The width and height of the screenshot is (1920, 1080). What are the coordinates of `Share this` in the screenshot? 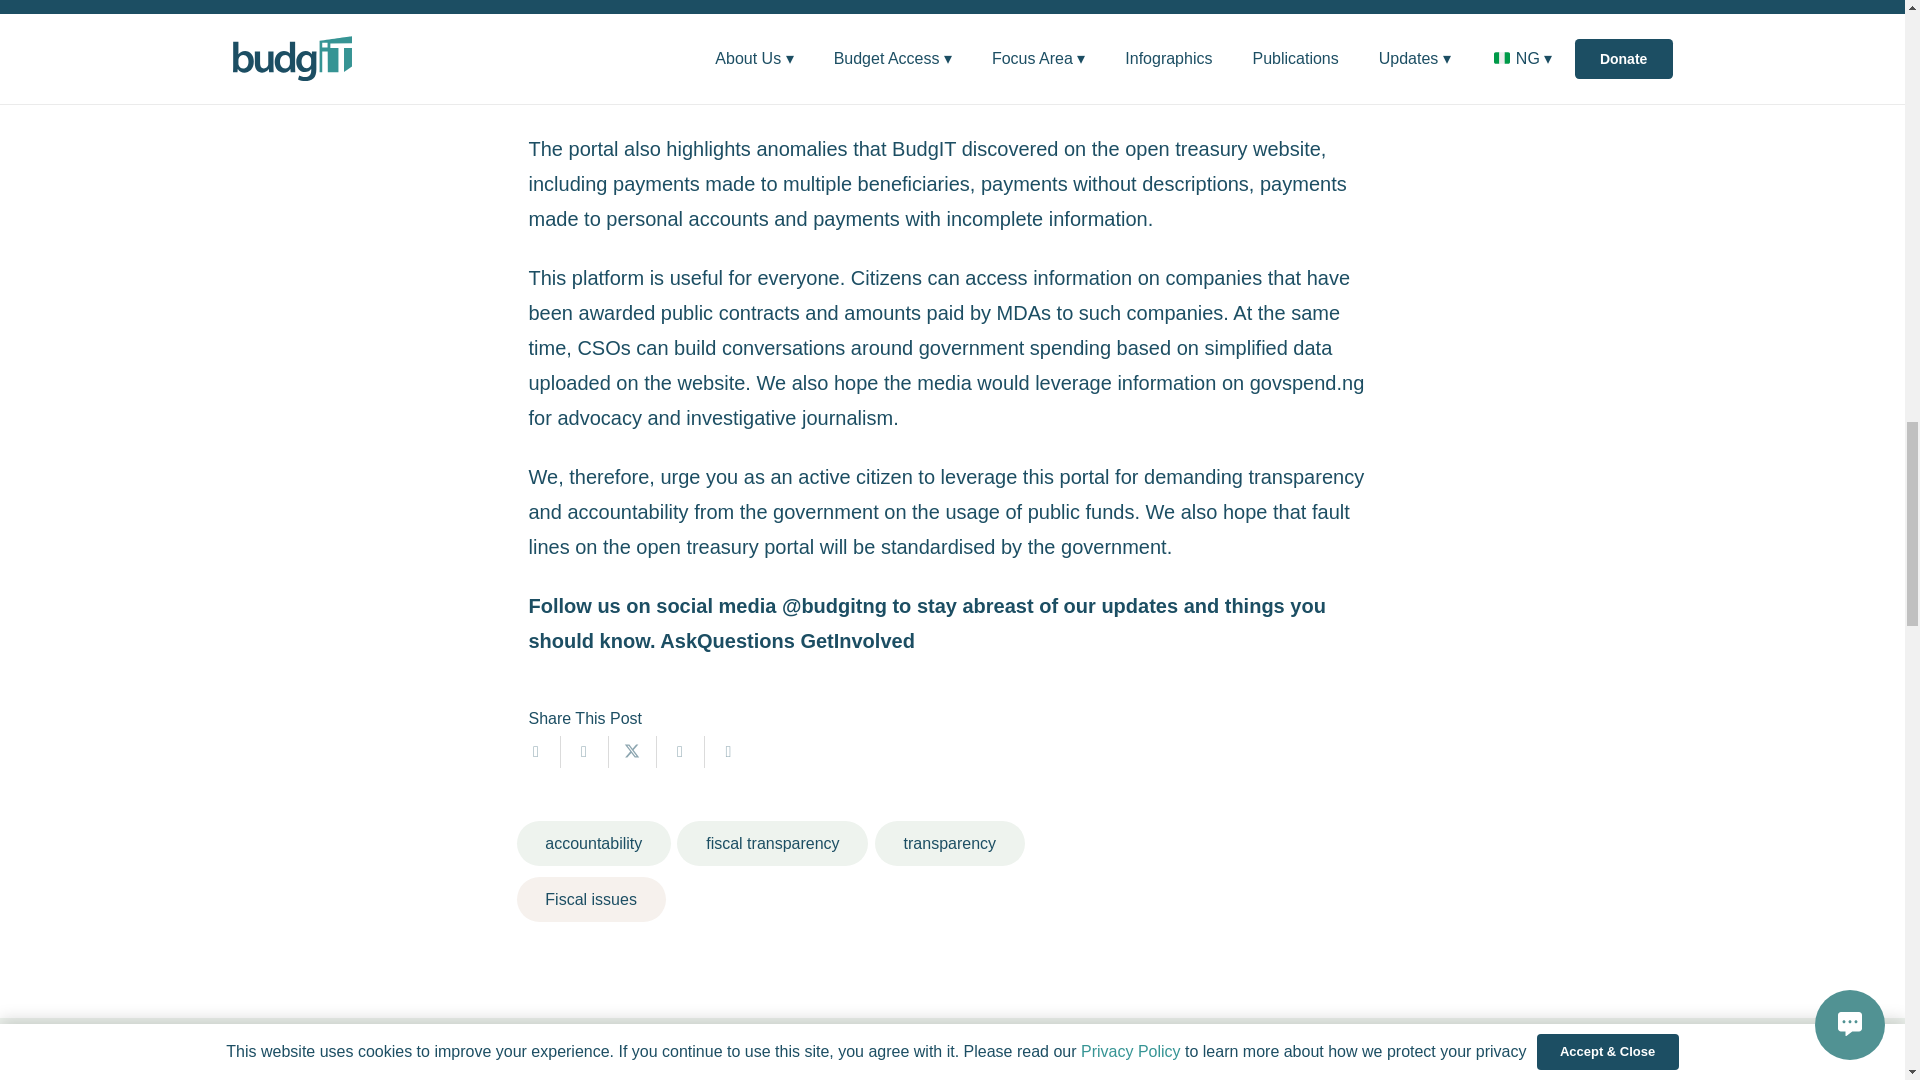 It's located at (680, 751).